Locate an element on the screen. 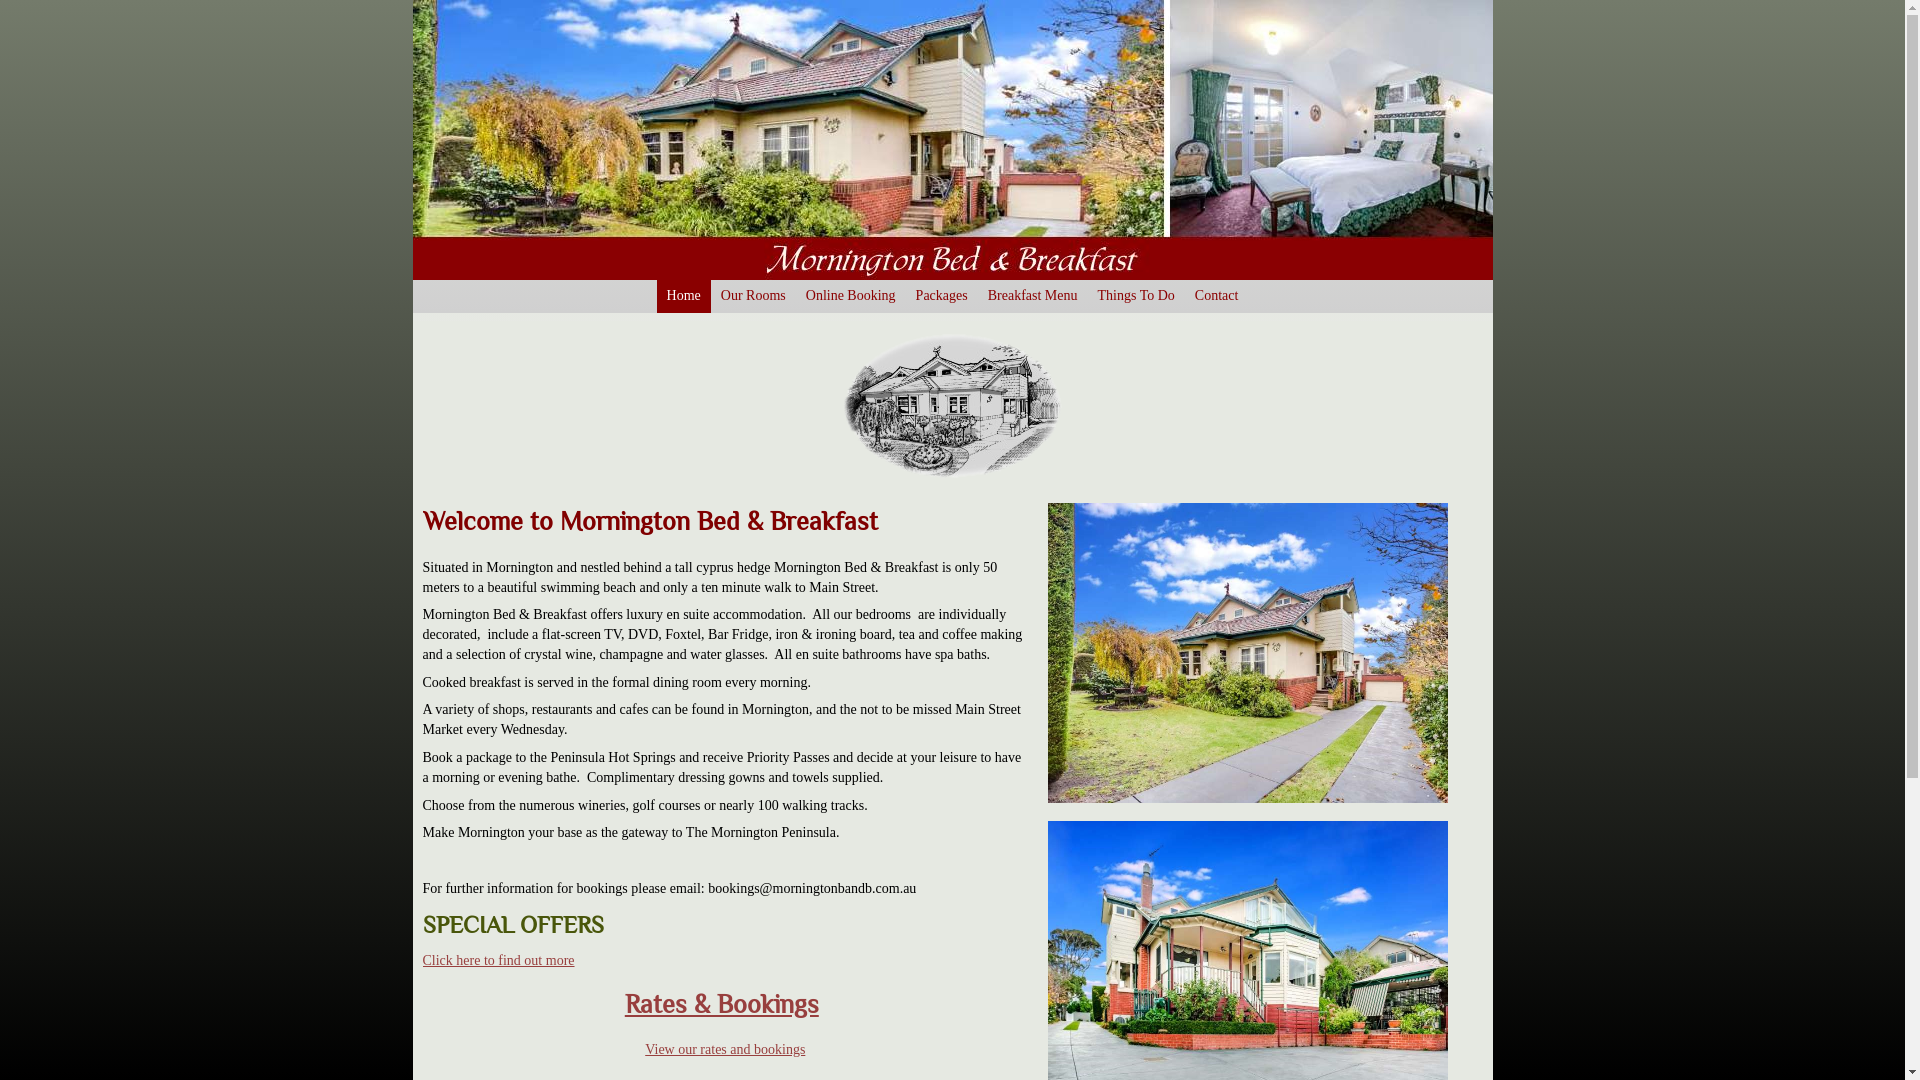 This screenshot has width=1920, height=1080. Packages is located at coordinates (942, 296).